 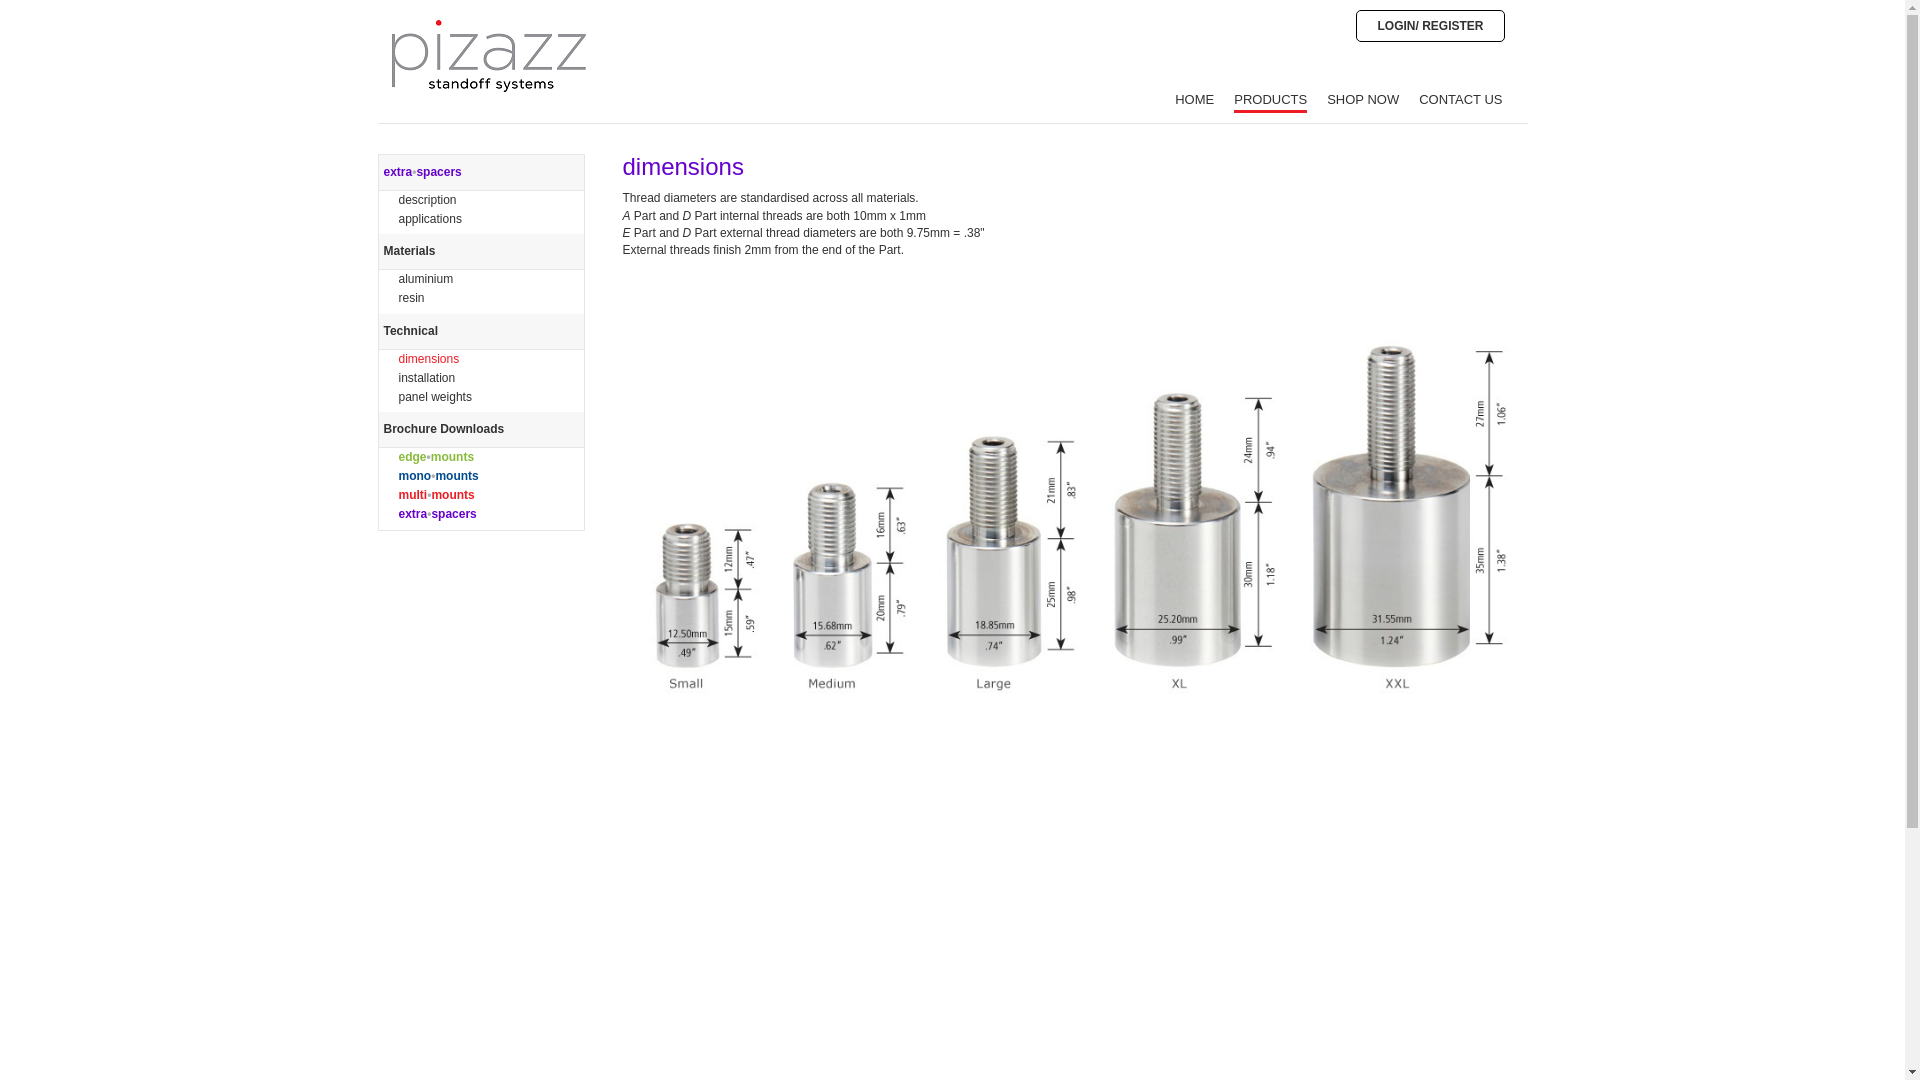 I want to click on applications, so click(x=428, y=218).